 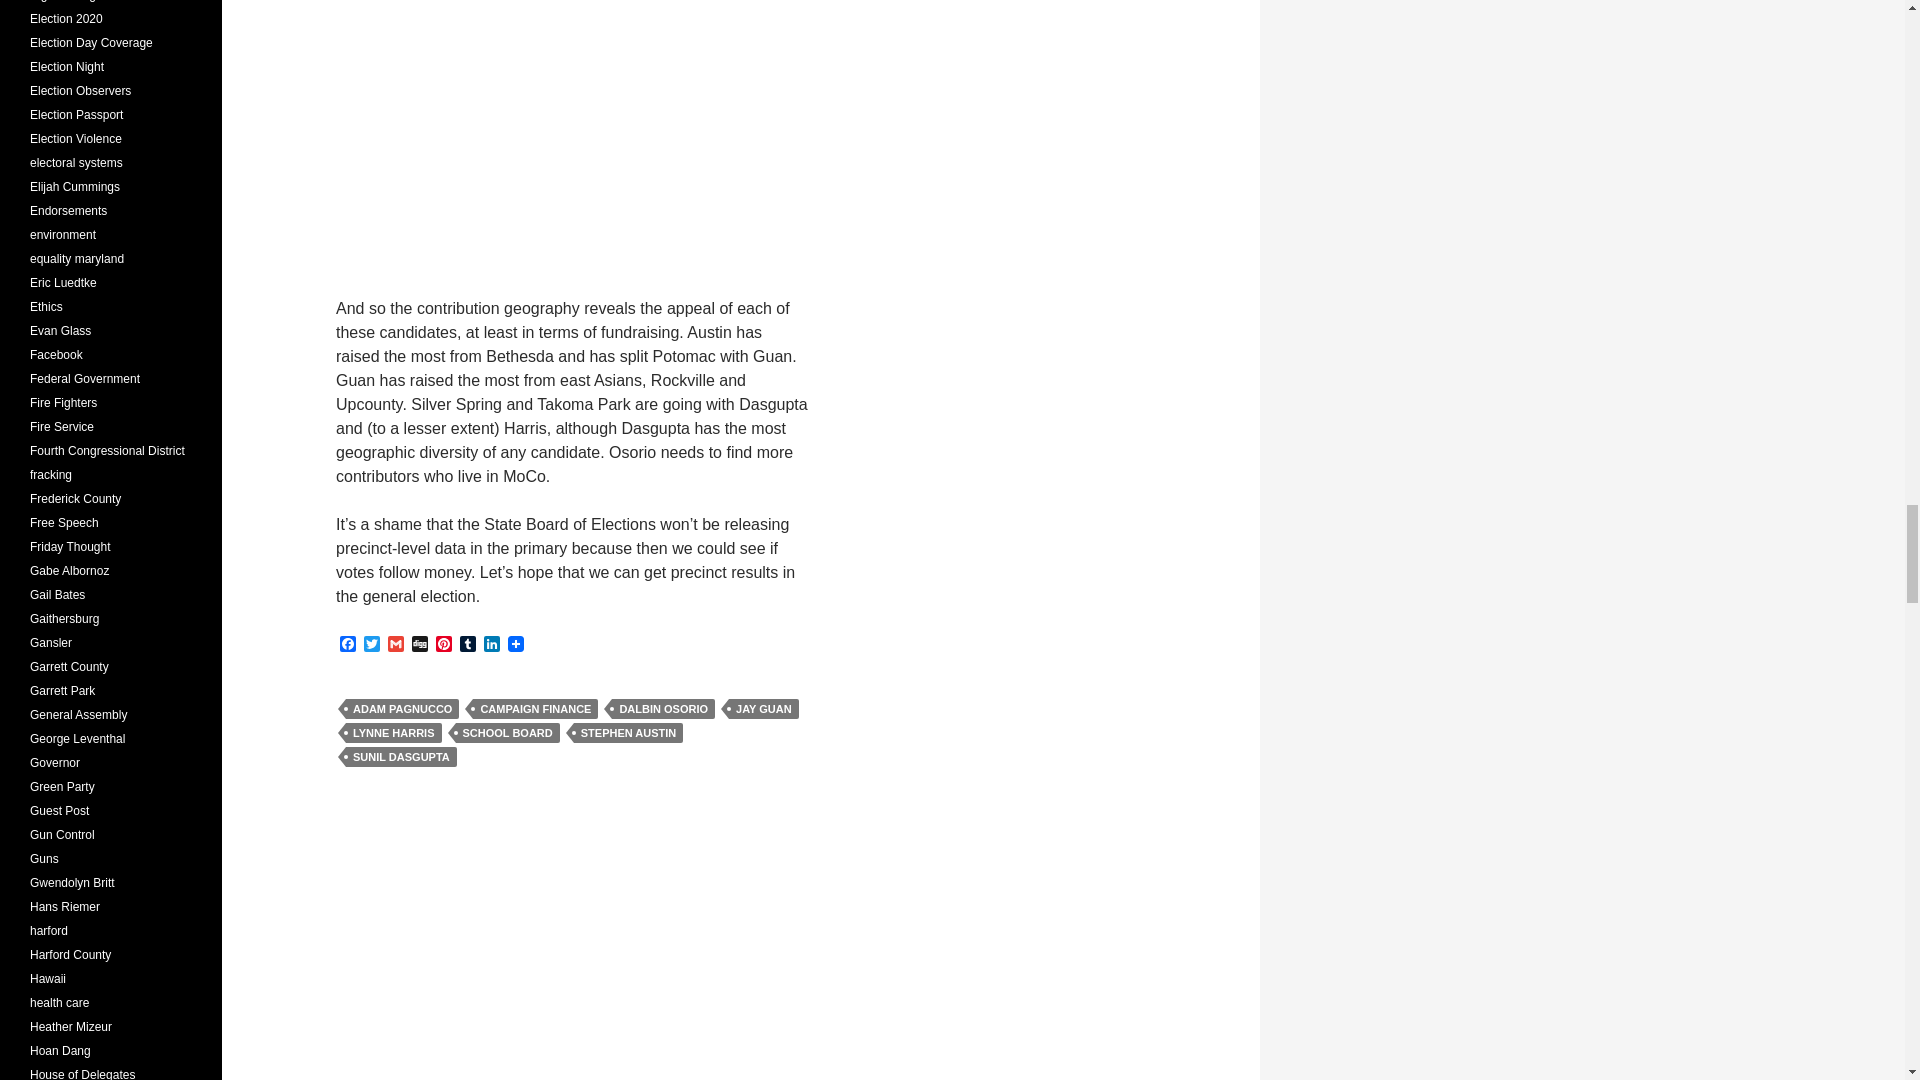 I want to click on Pinterest, so click(x=444, y=645).